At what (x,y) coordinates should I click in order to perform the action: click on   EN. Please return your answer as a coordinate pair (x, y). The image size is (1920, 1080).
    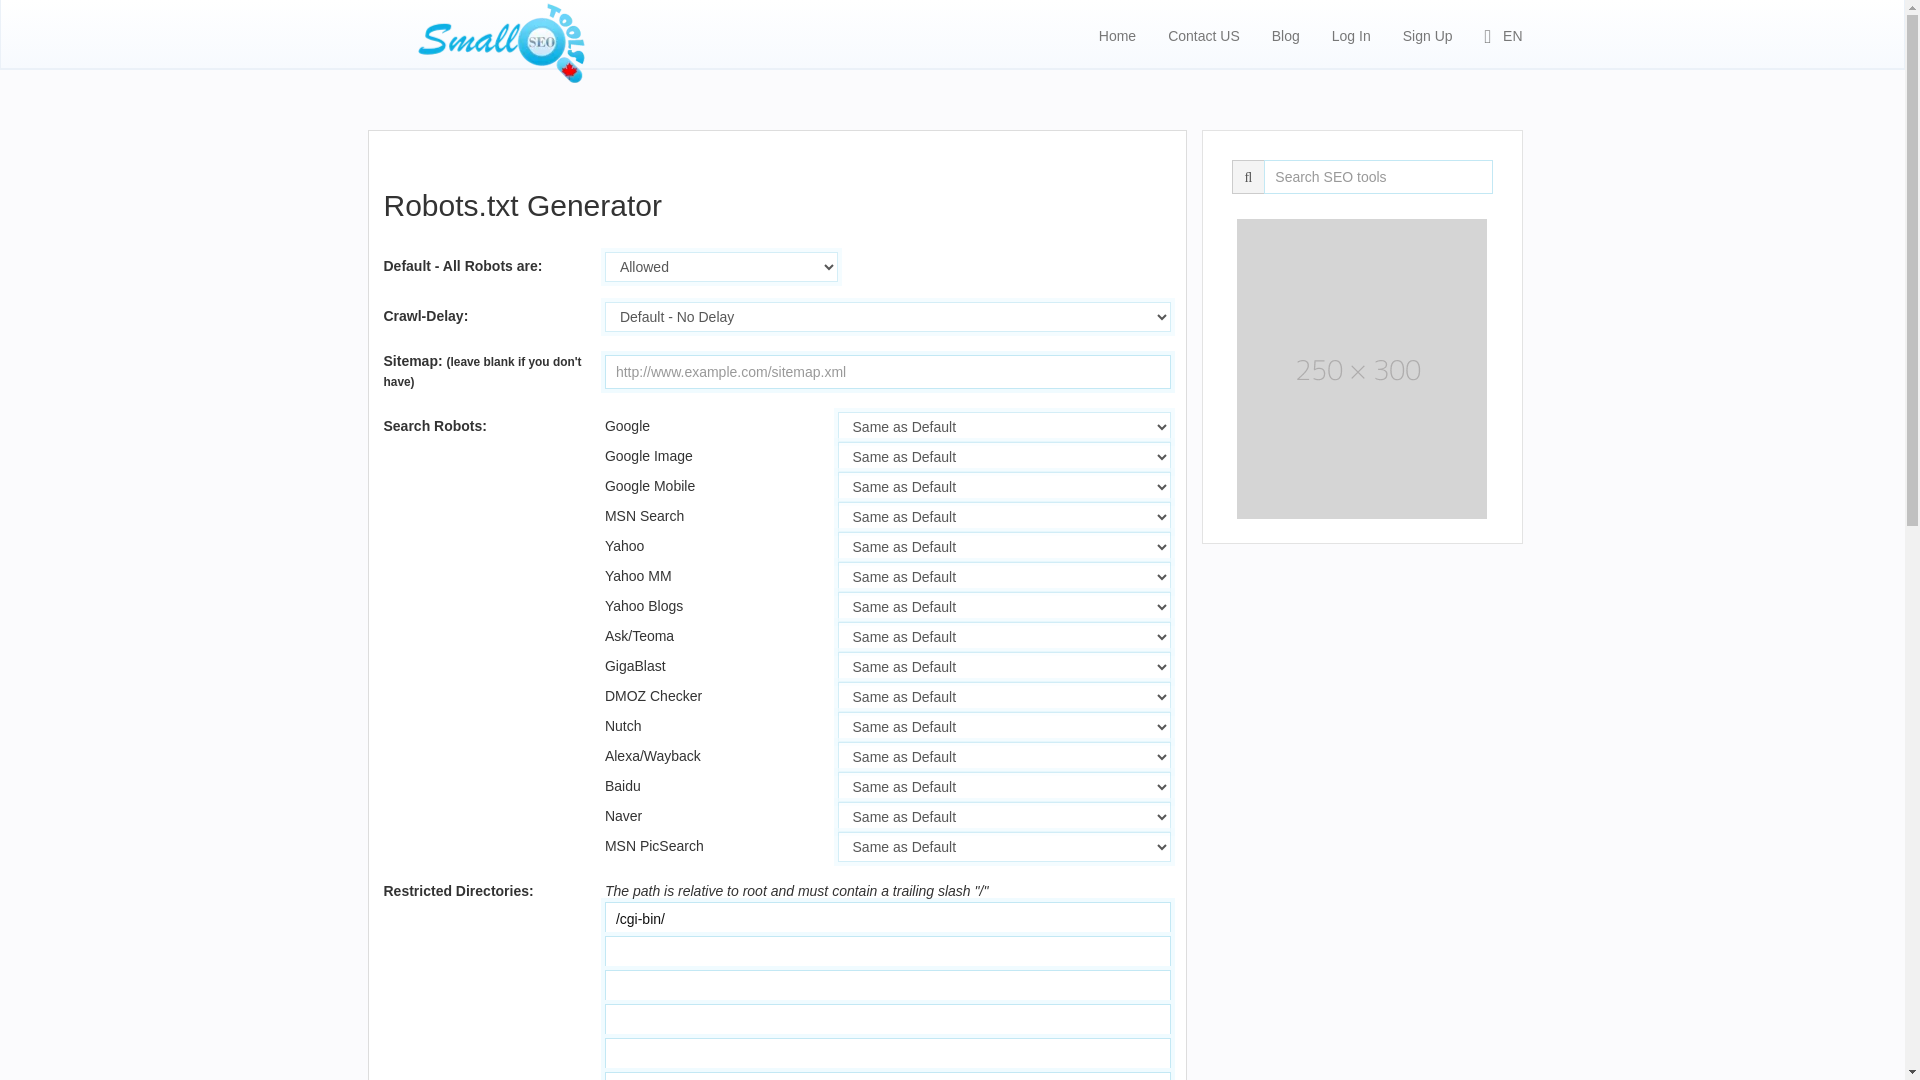
    Looking at the image, I should click on (1504, 34).